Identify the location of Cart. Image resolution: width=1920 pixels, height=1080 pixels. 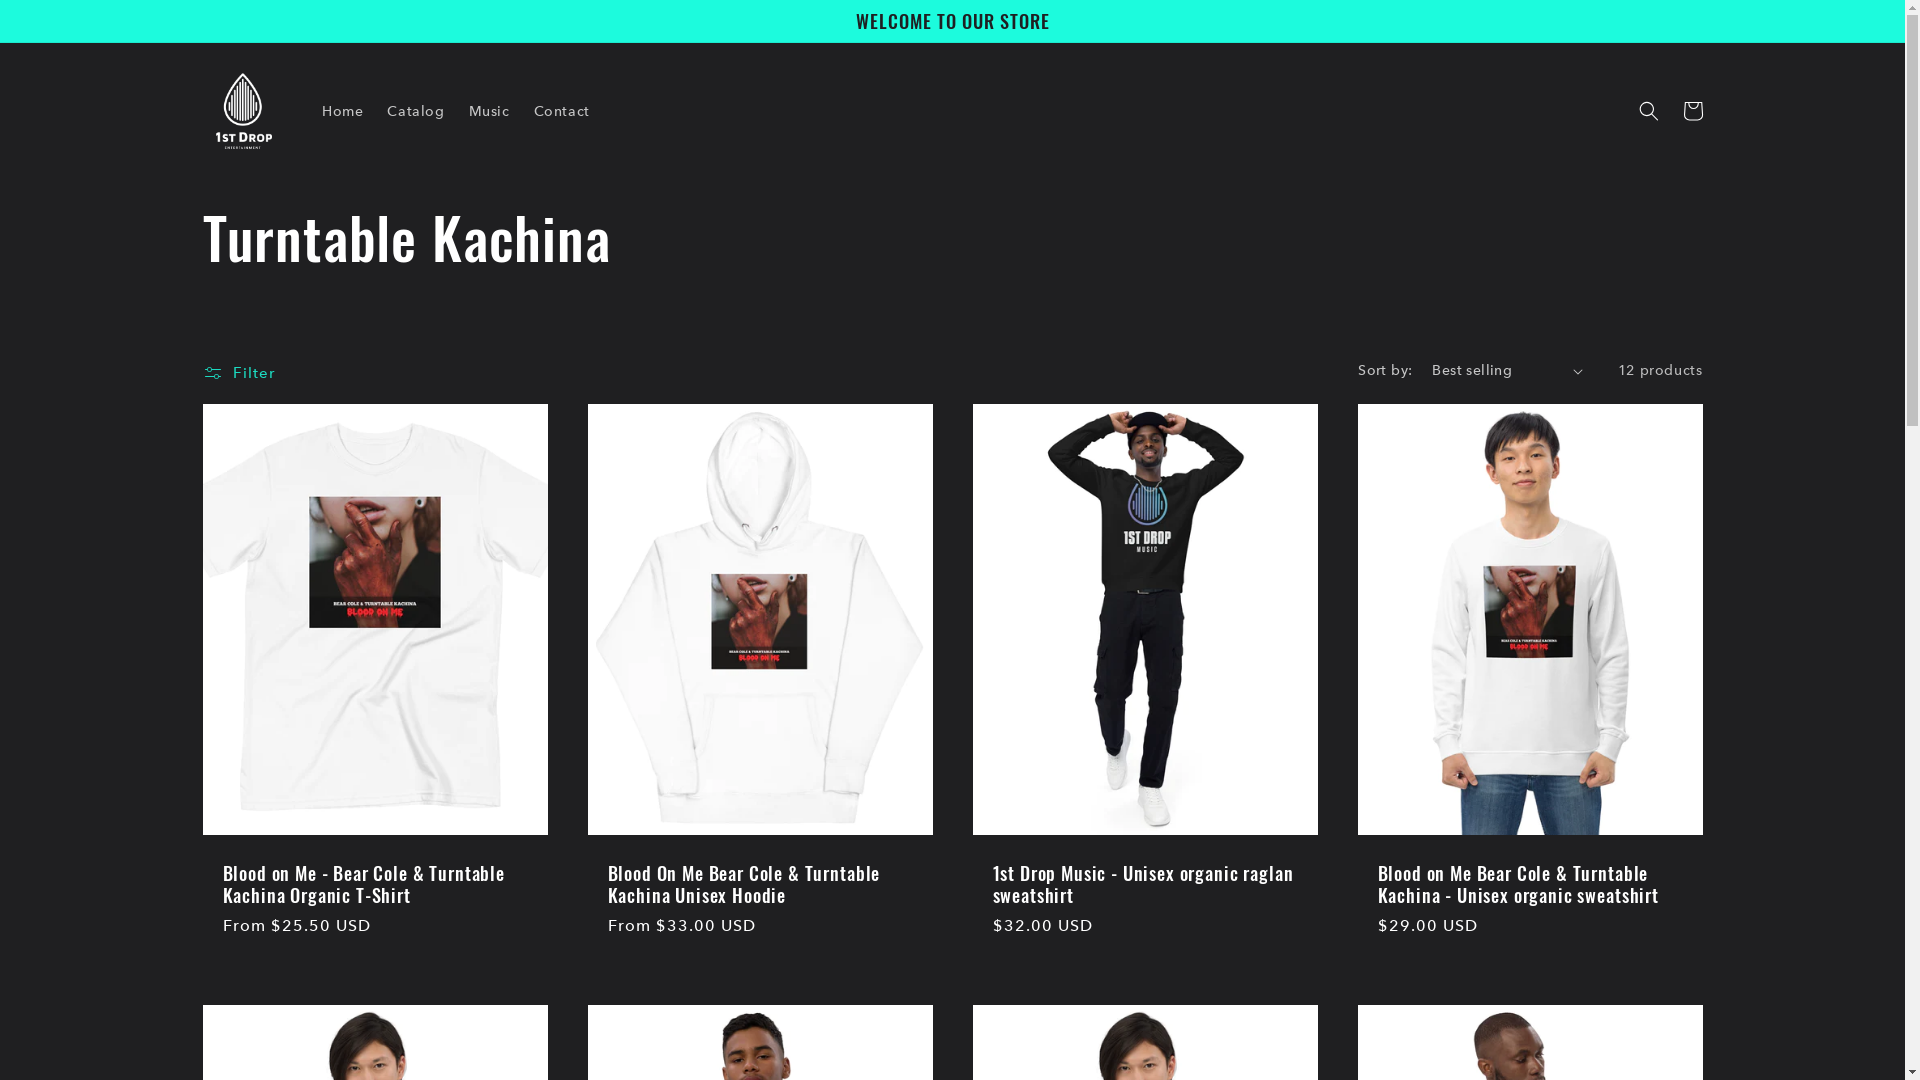
(1692, 111).